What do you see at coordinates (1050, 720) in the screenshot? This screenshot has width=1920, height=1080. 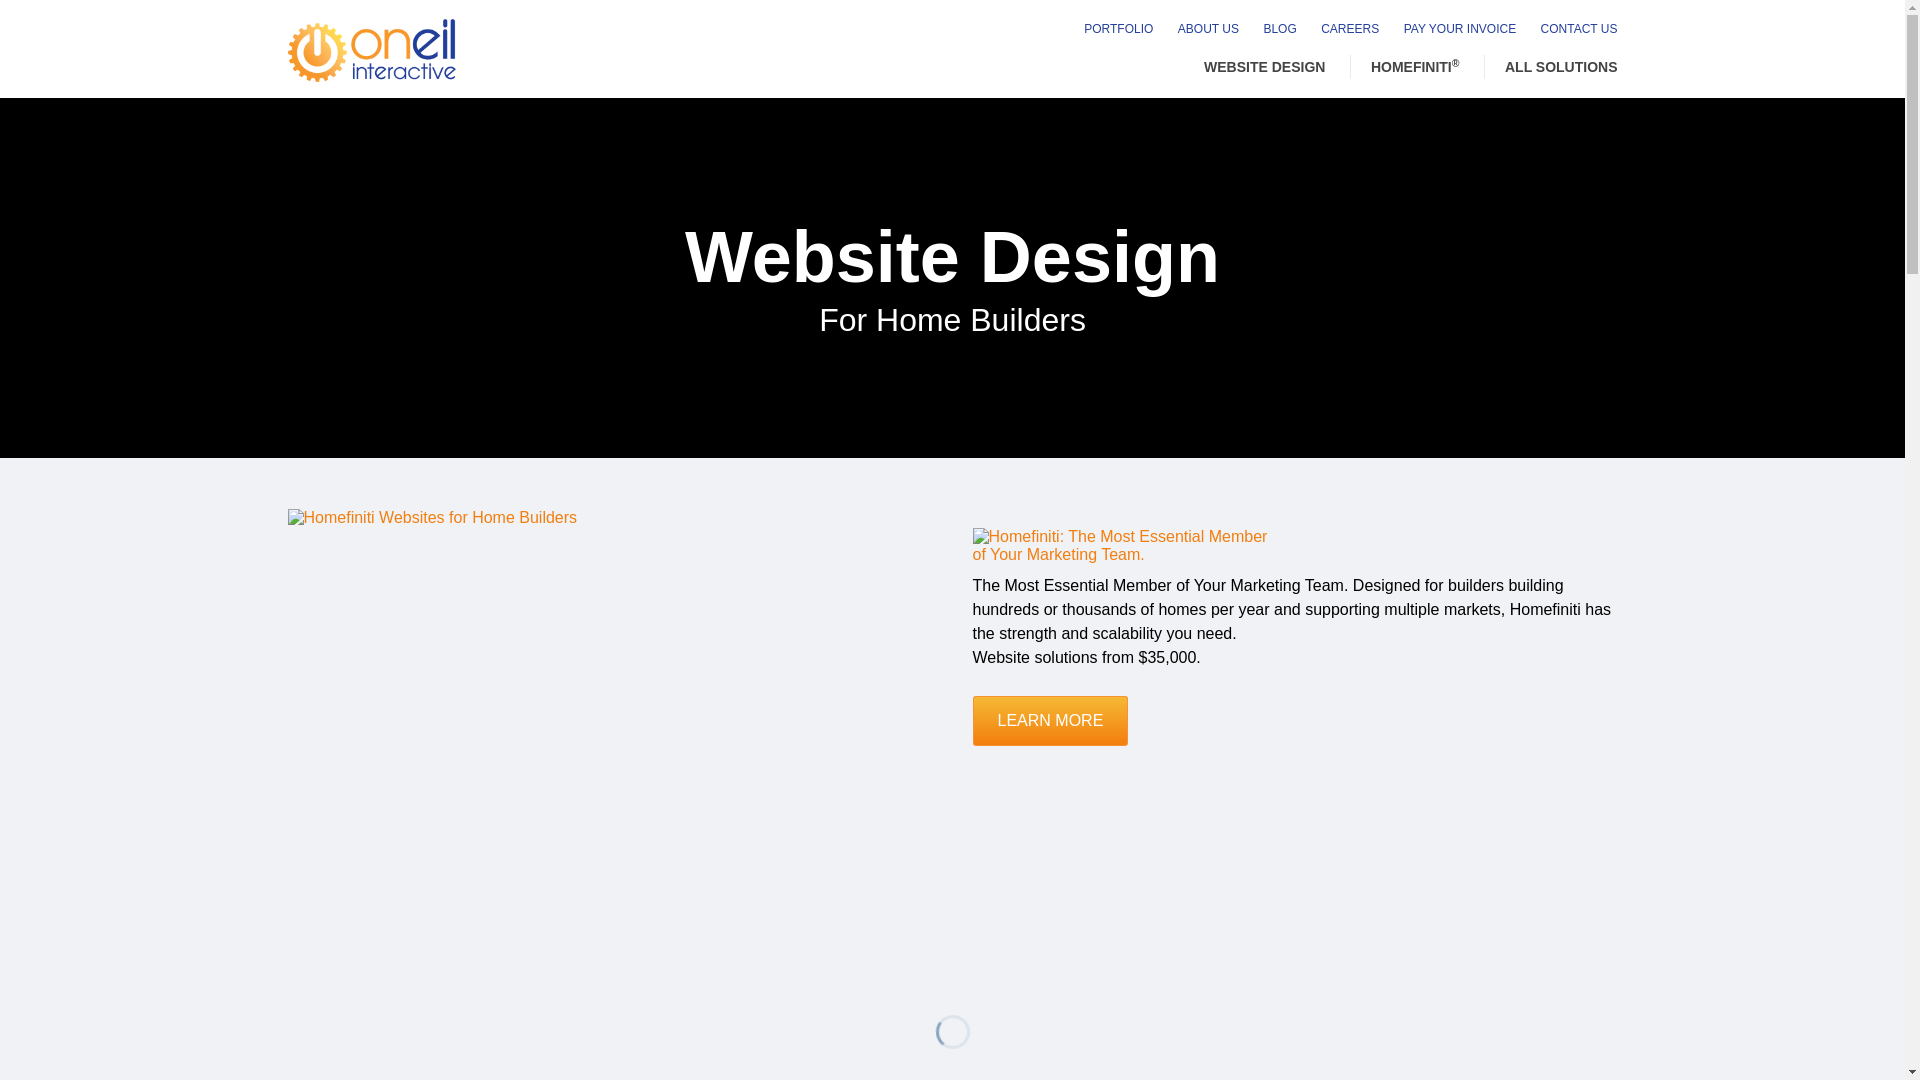 I see `LEARN MORE` at bounding box center [1050, 720].